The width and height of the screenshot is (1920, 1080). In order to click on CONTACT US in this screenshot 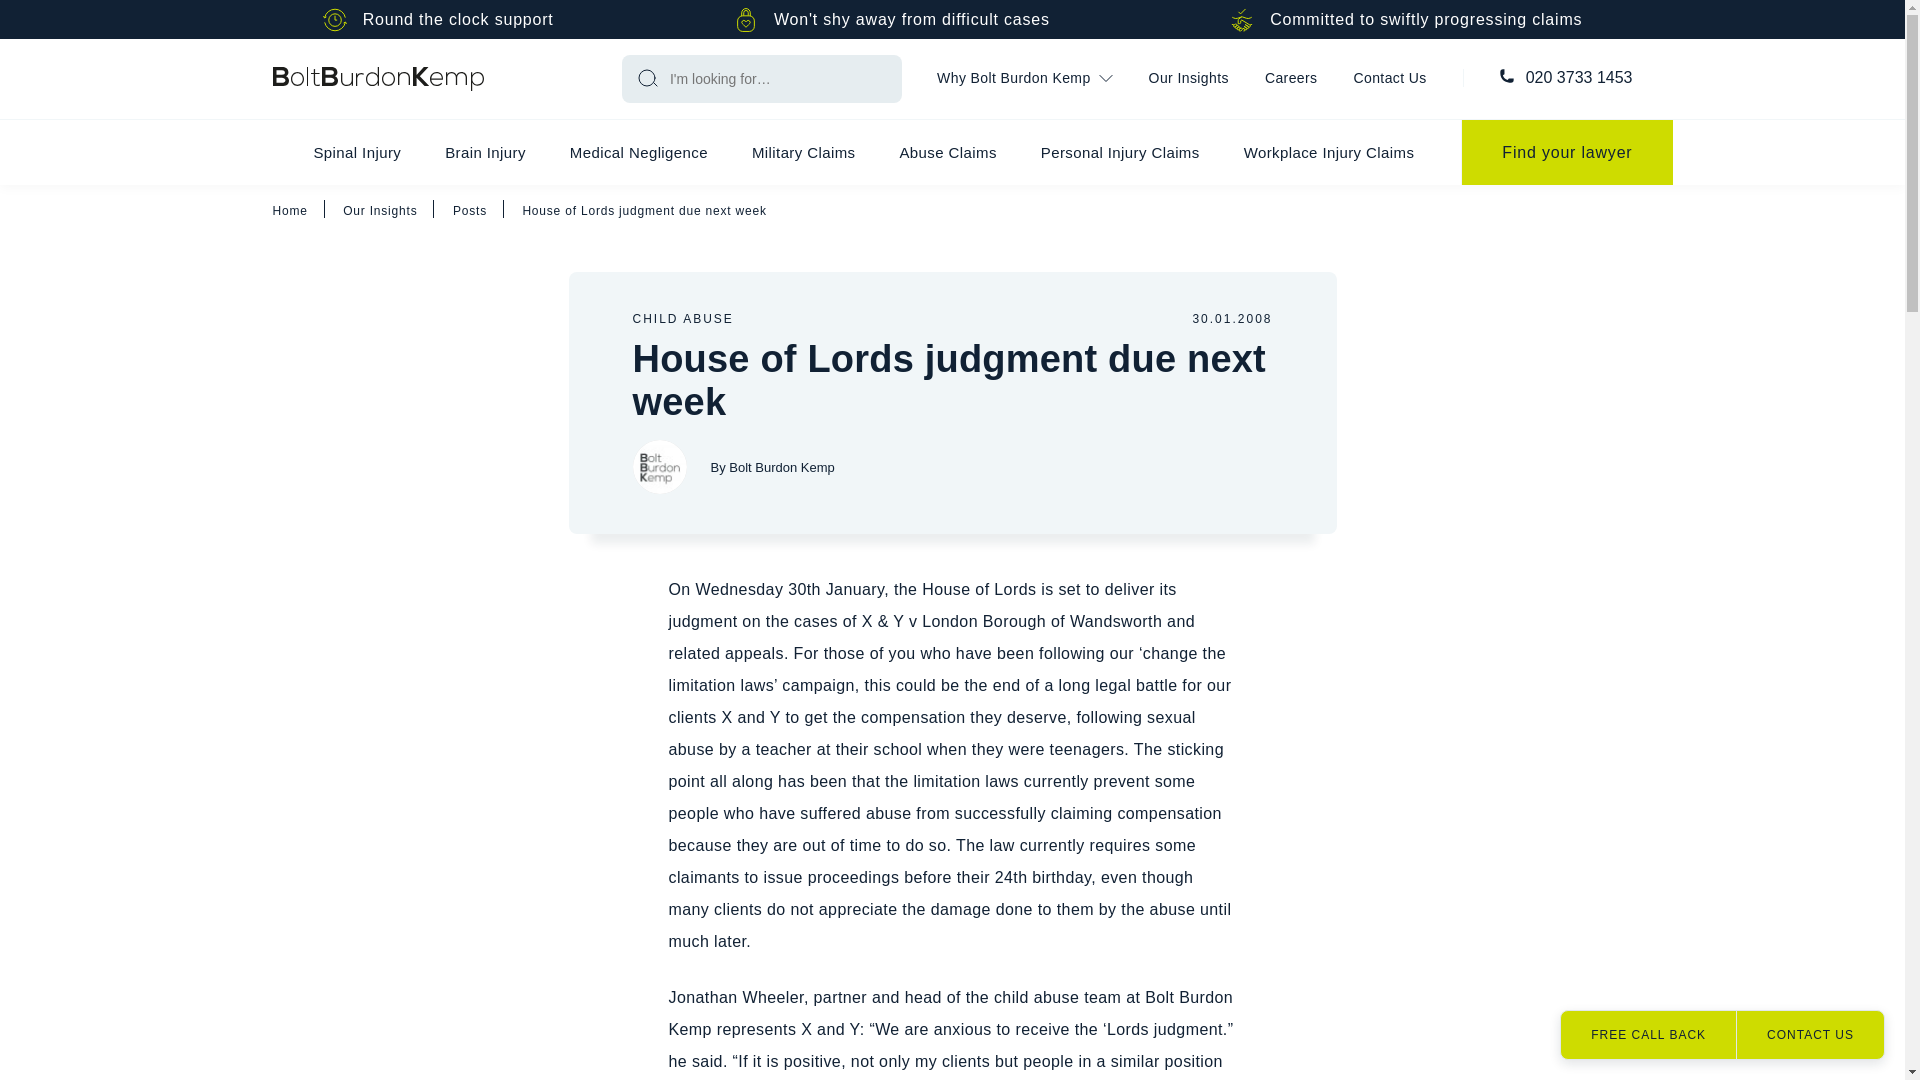, I will do `click(1809, 1034)`.